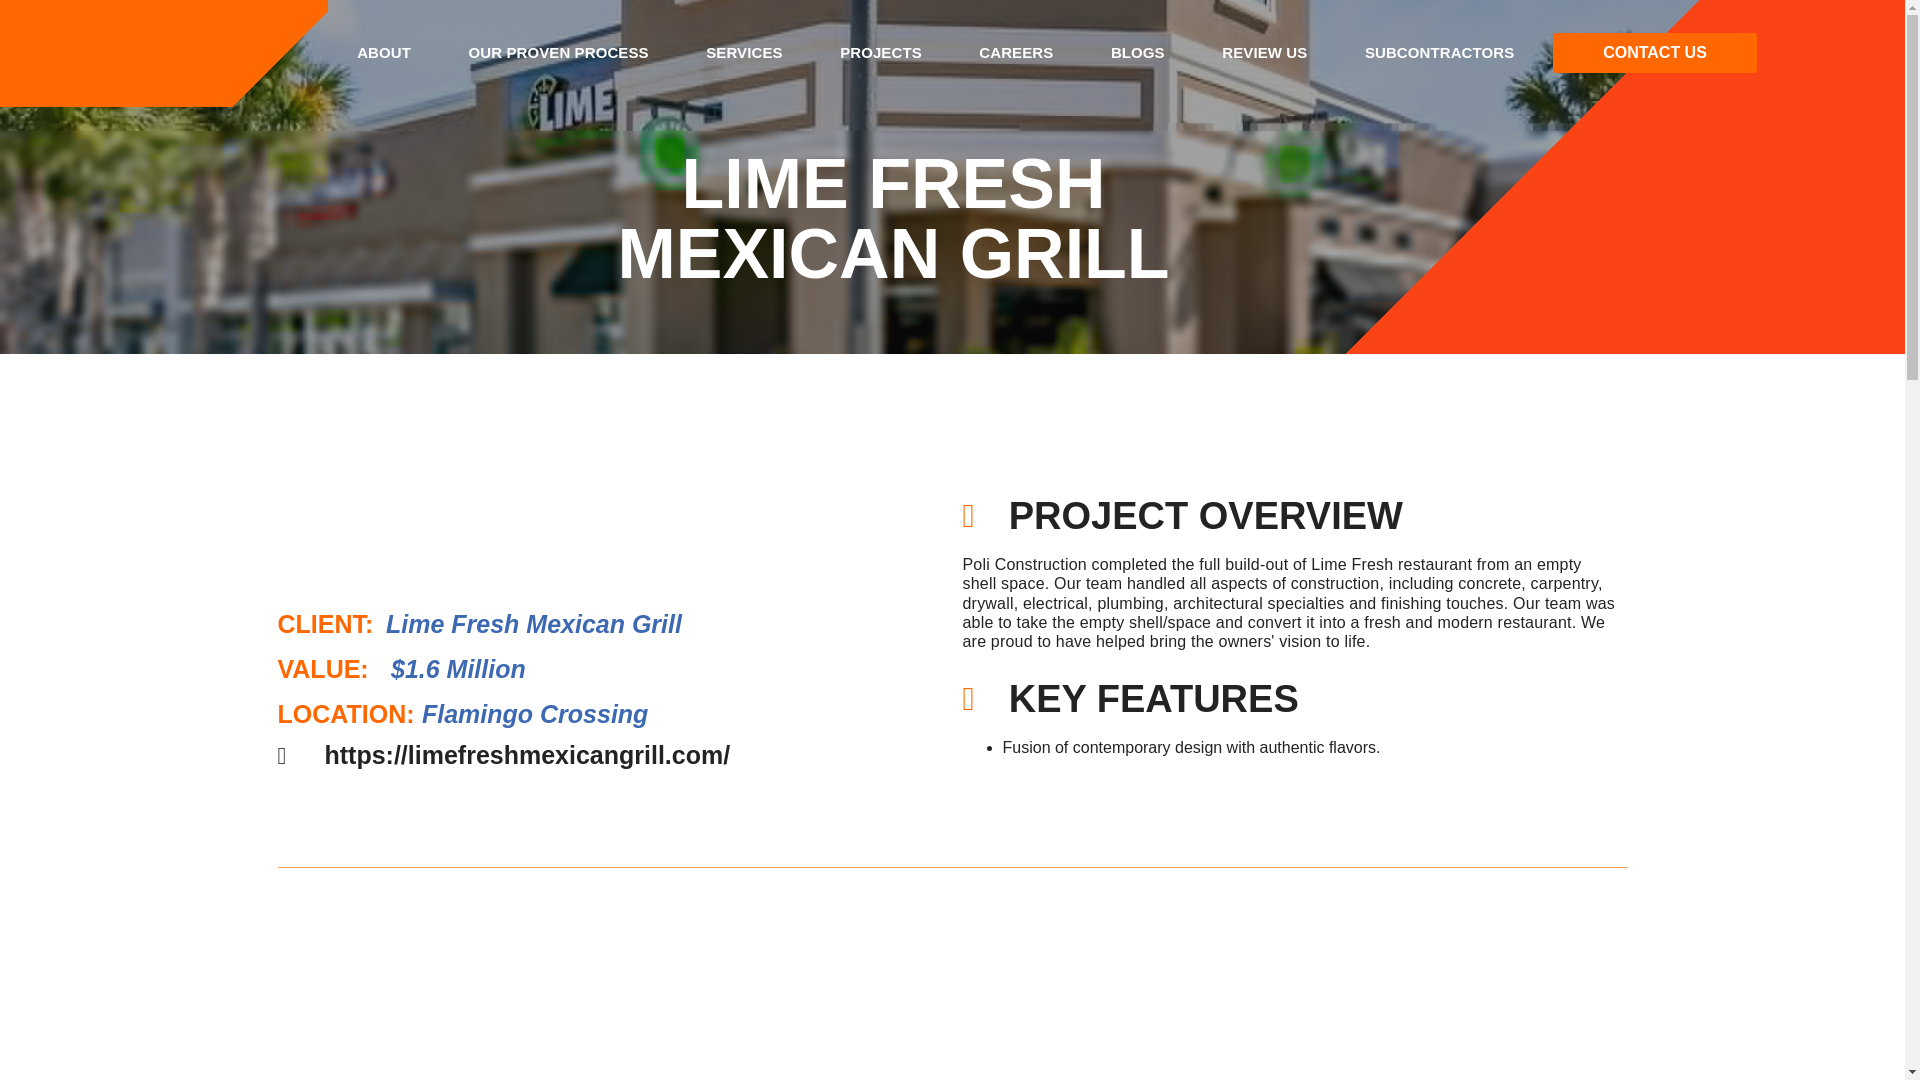  What do you see at coordinates (1654, 53) in the screenshot?
I see `CONTACT US` at bounding box center [1654, 53].